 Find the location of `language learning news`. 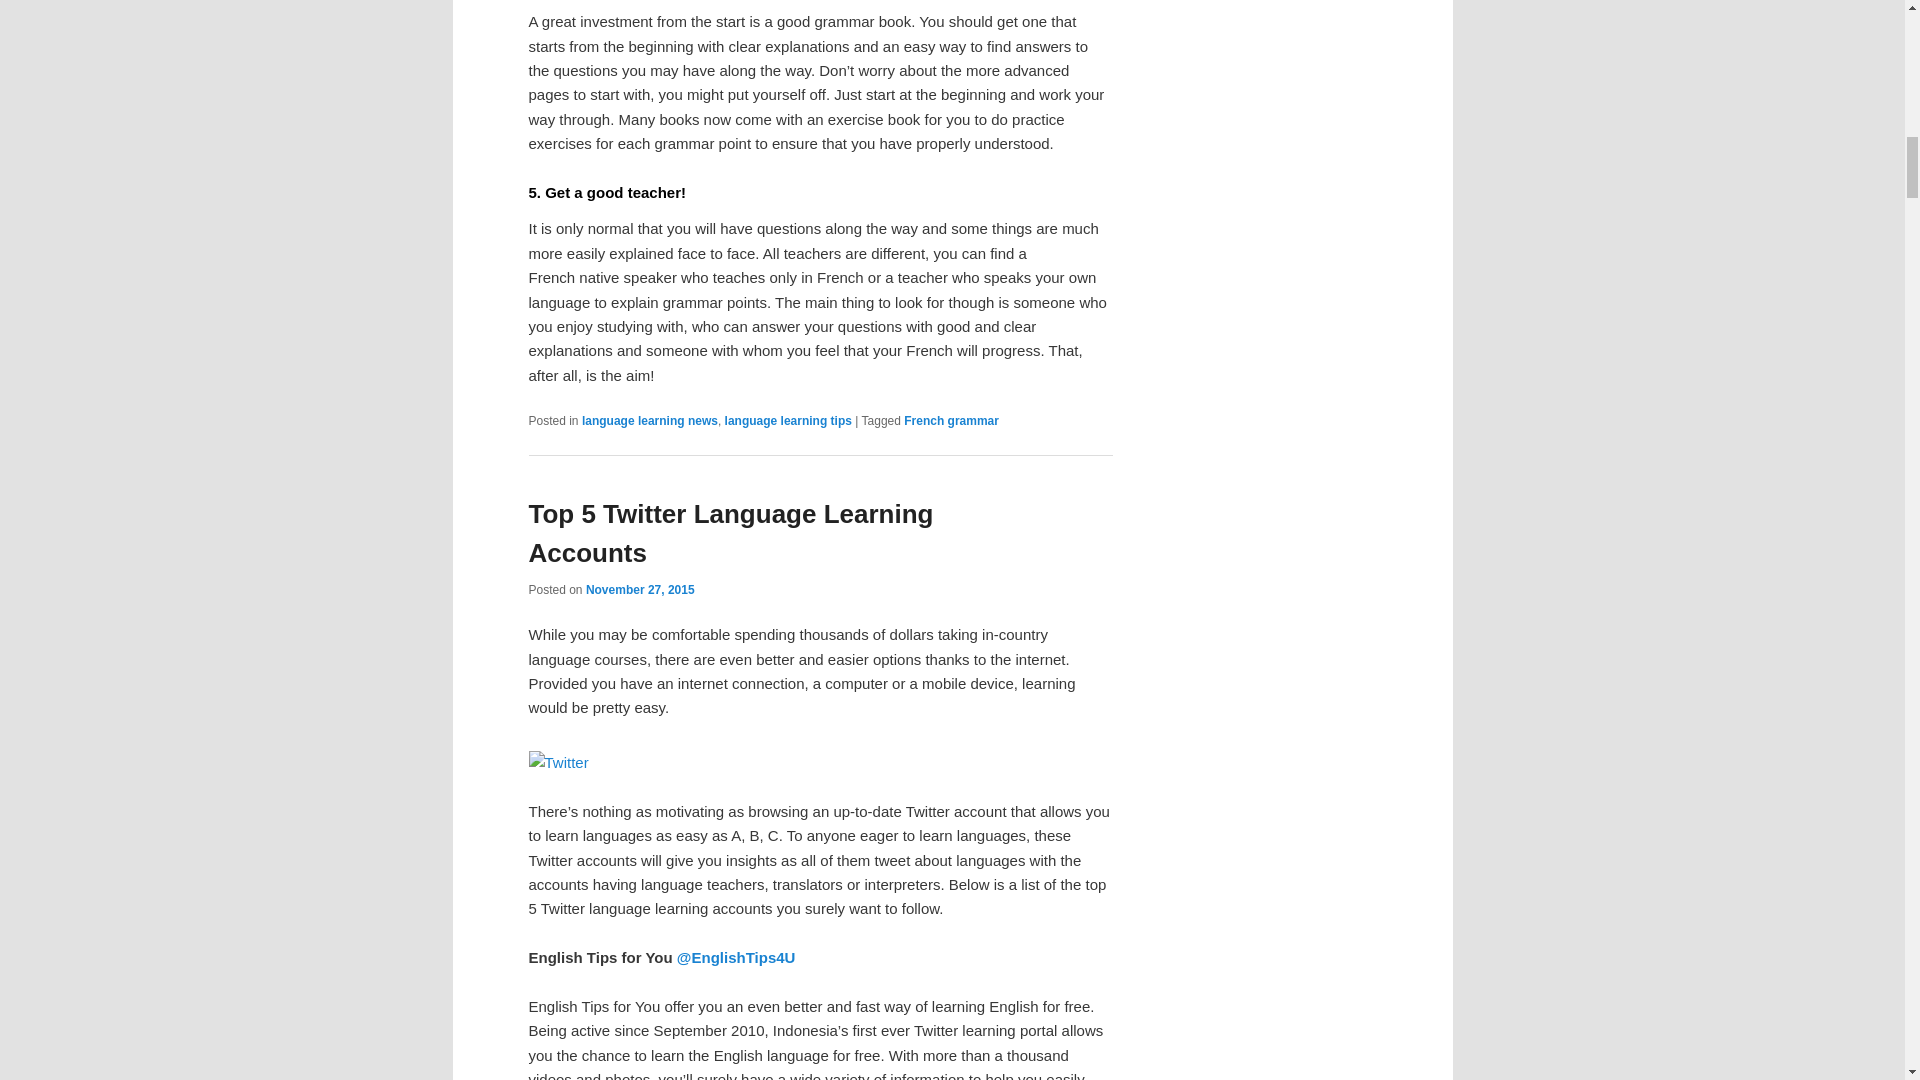

language learning news is located at coordinates (650, 420).